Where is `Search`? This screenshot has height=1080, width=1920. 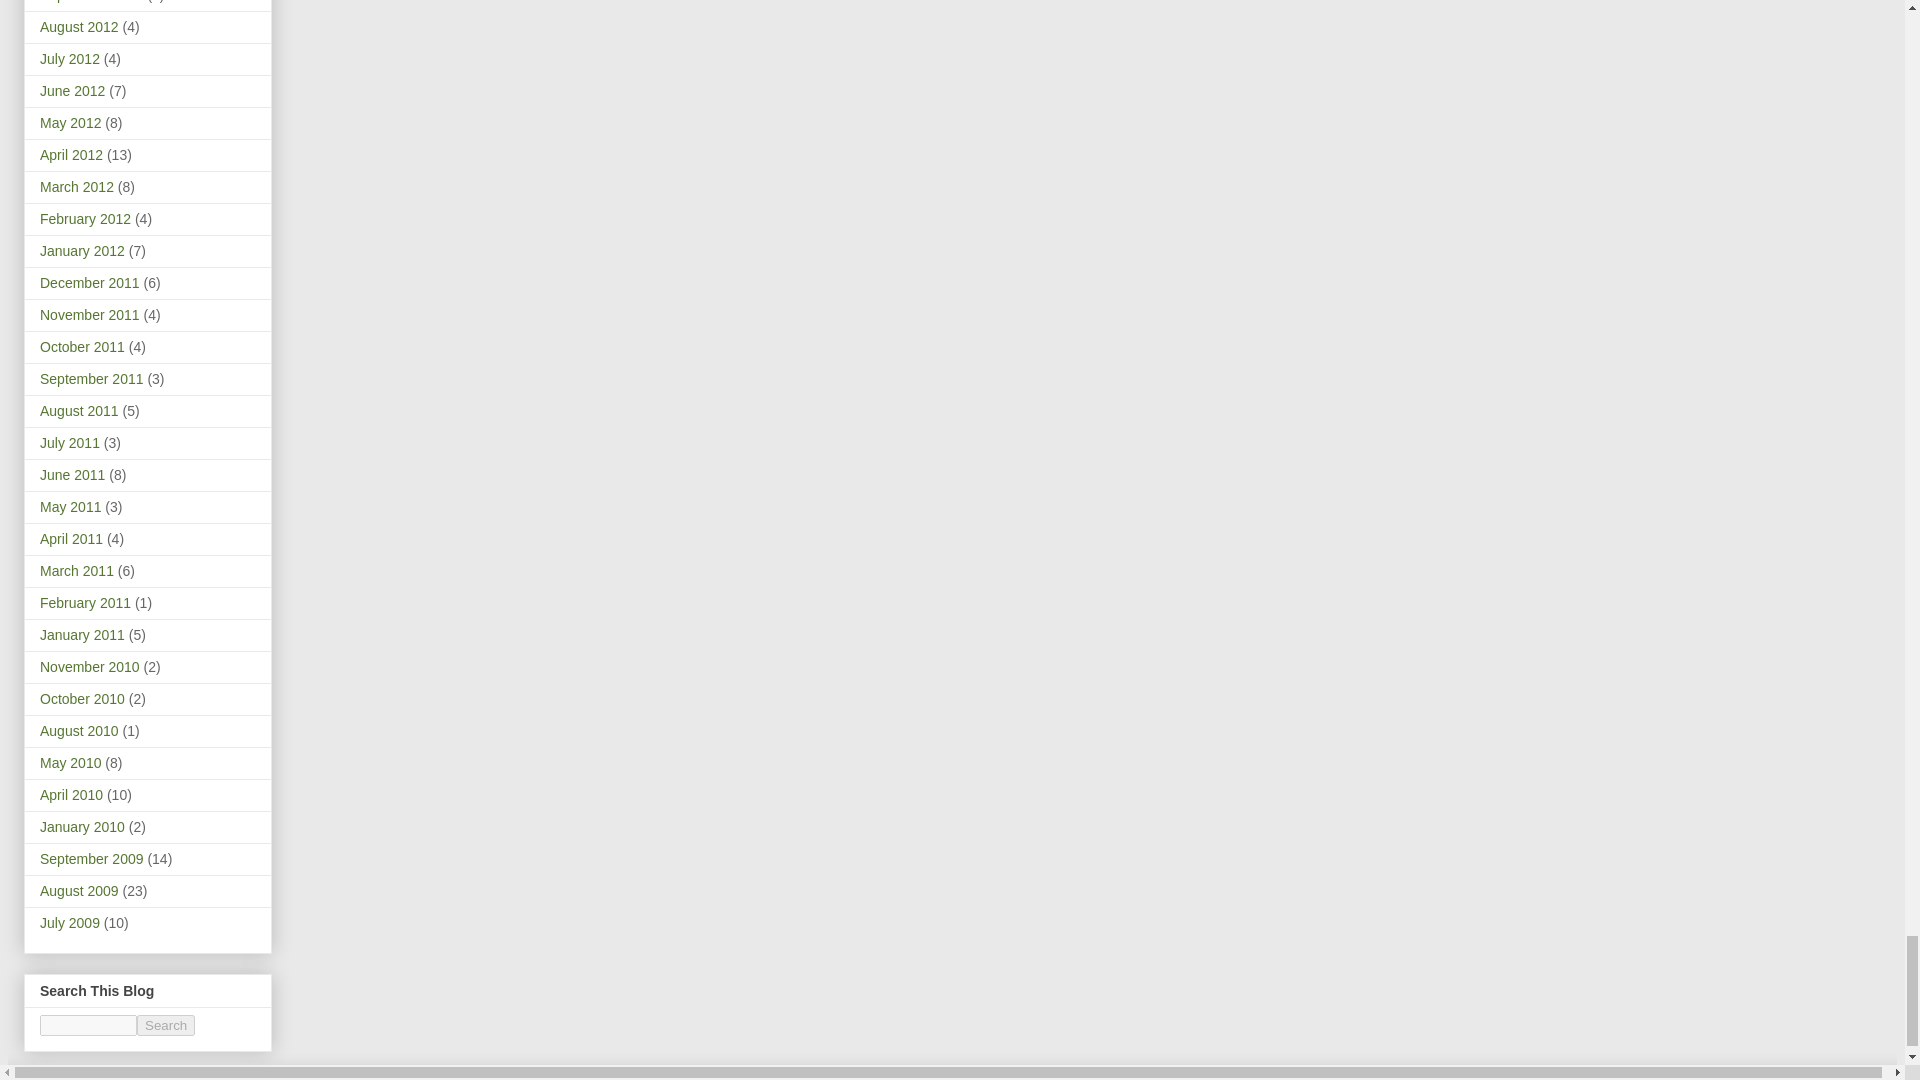
Search is located at coordinates (166, 1025).